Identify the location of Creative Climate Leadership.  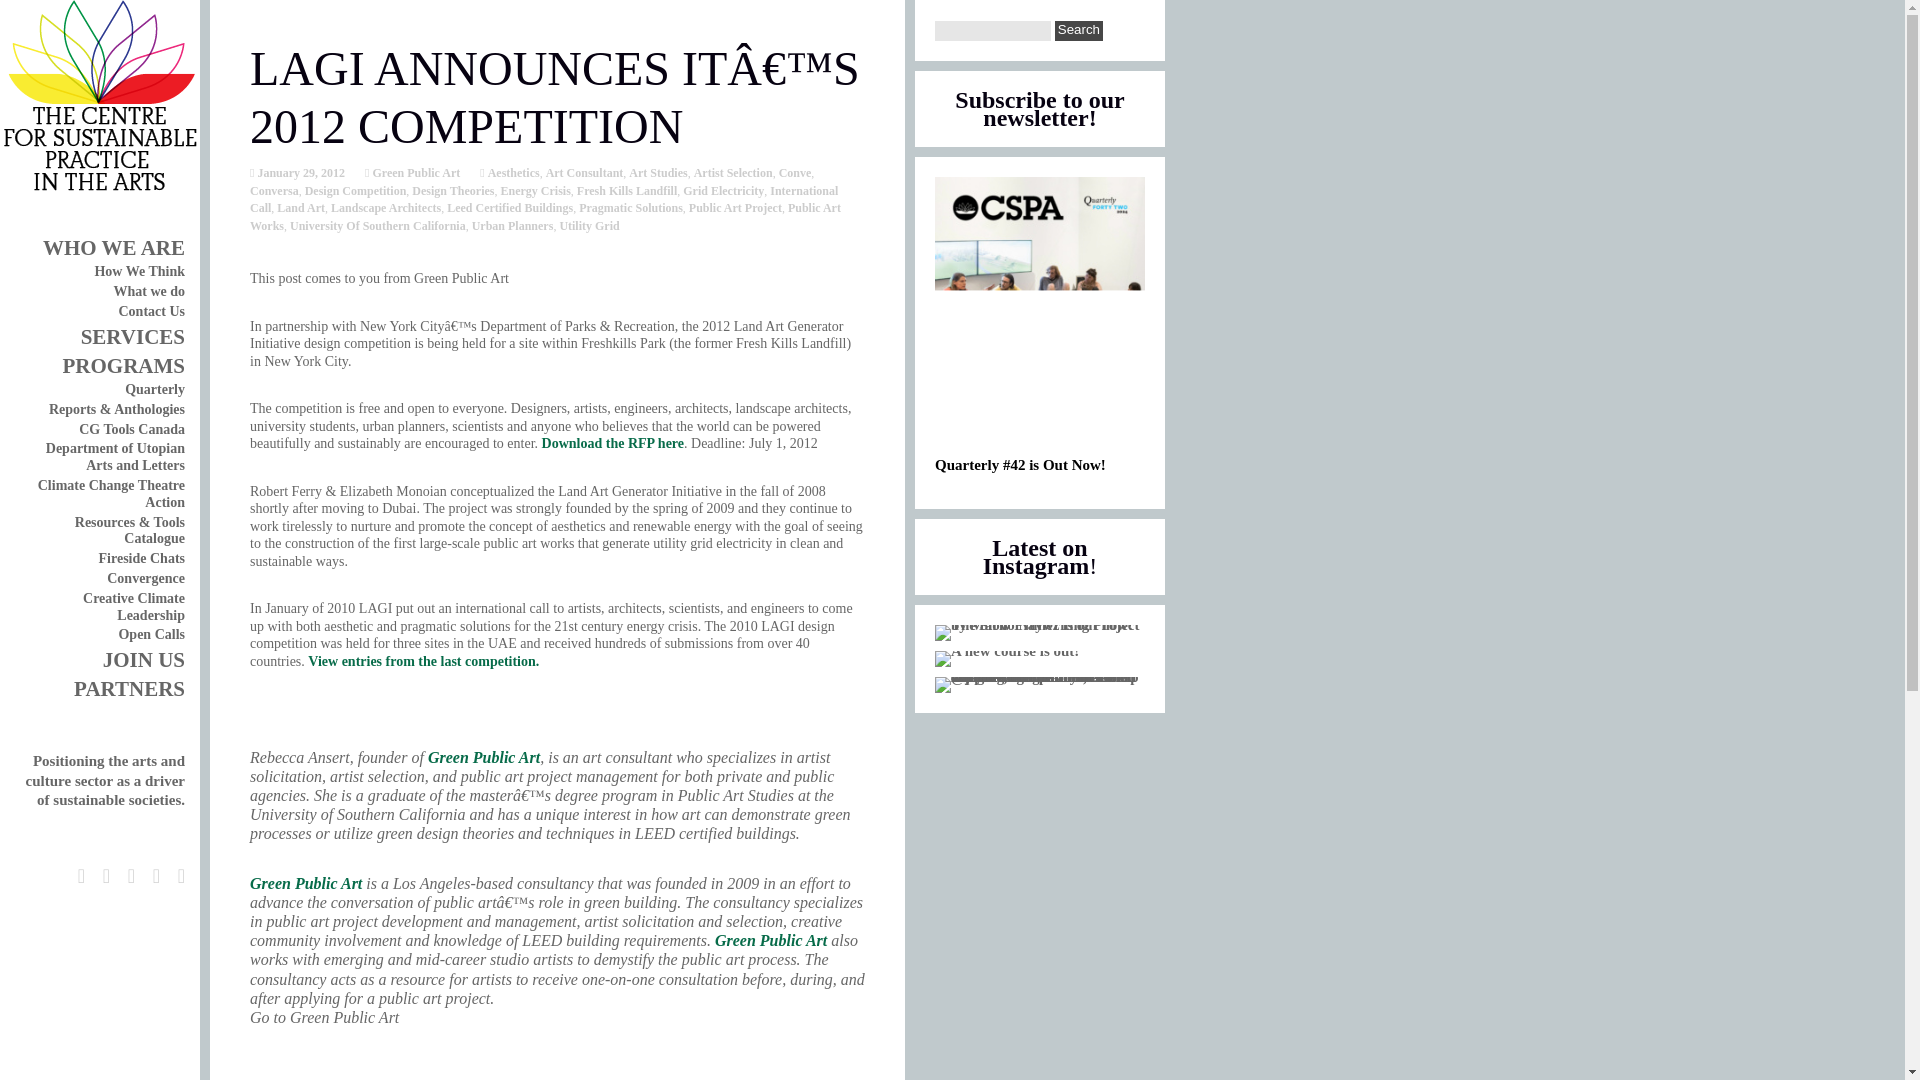
(133, 606).